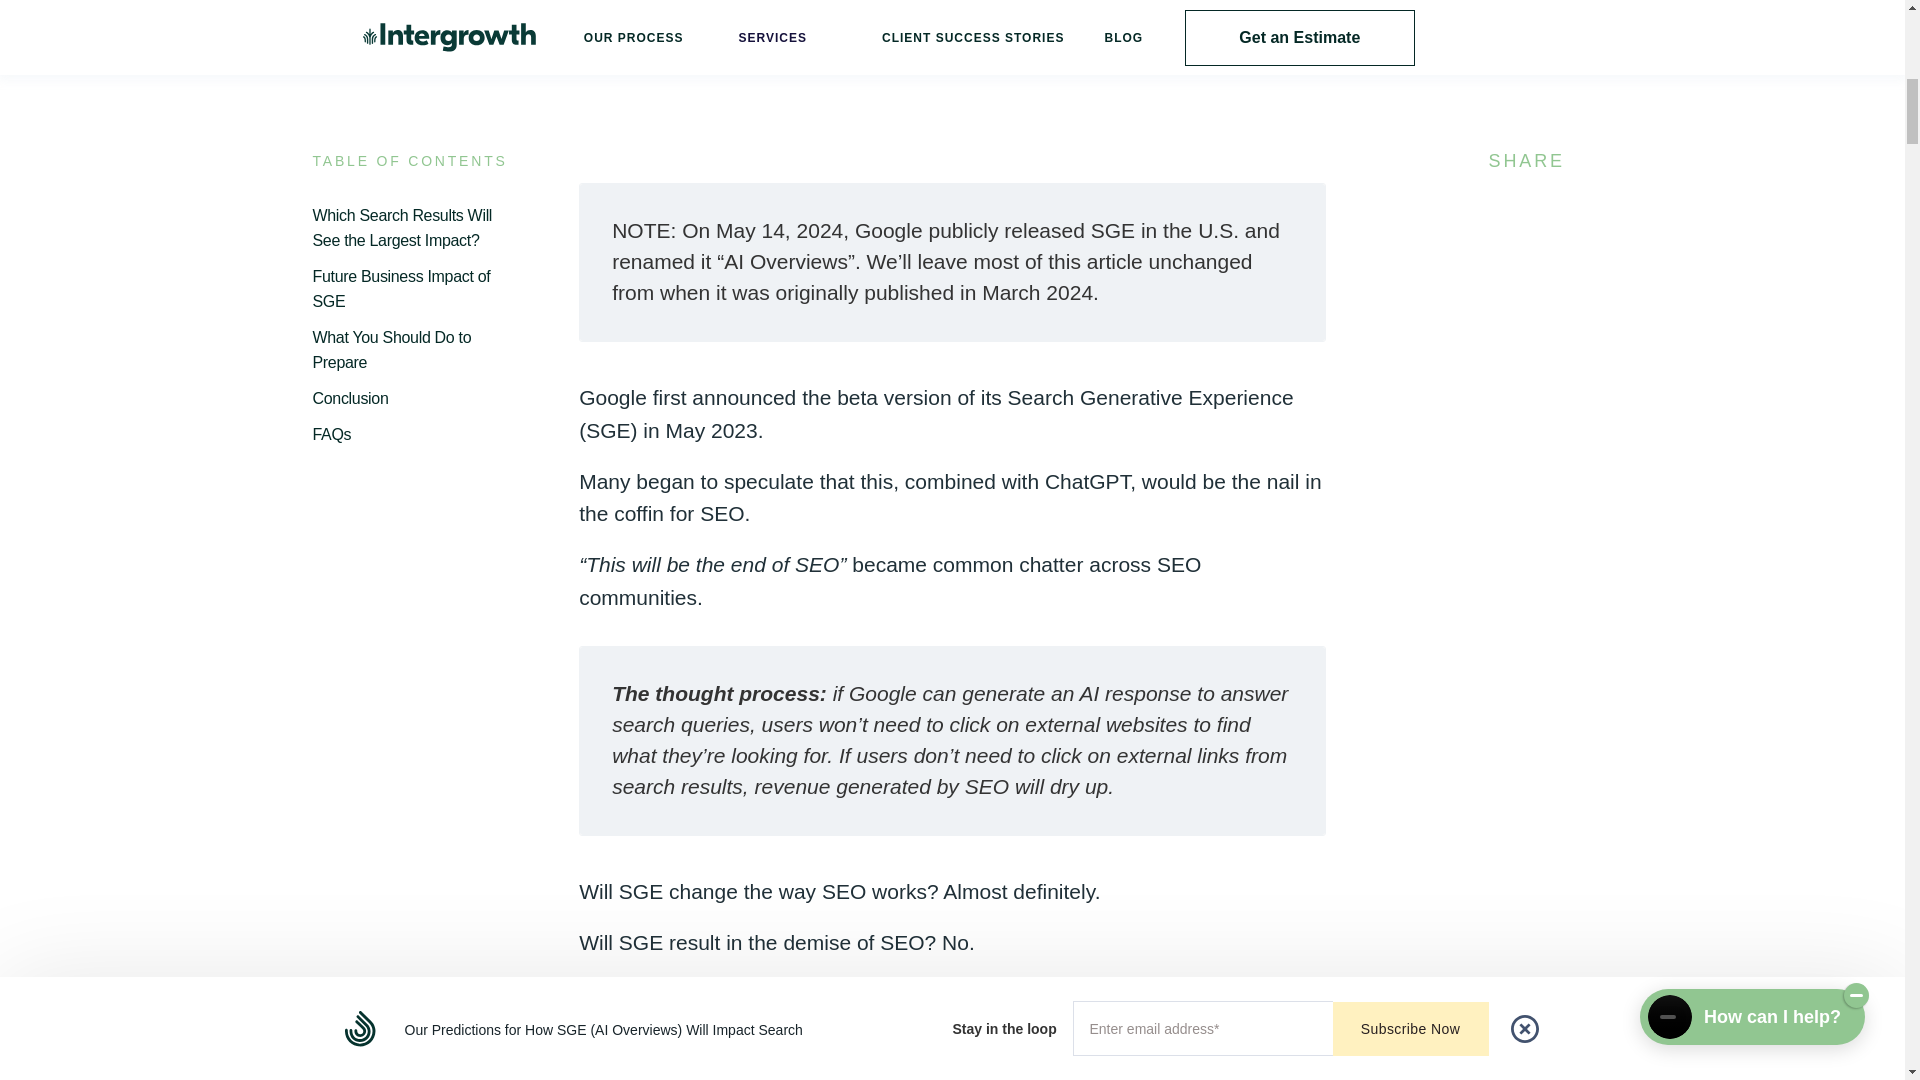  Describe the element at coordinates (416, 350) in the screenshot. I see `What You Should Do to Prepare` at that location.